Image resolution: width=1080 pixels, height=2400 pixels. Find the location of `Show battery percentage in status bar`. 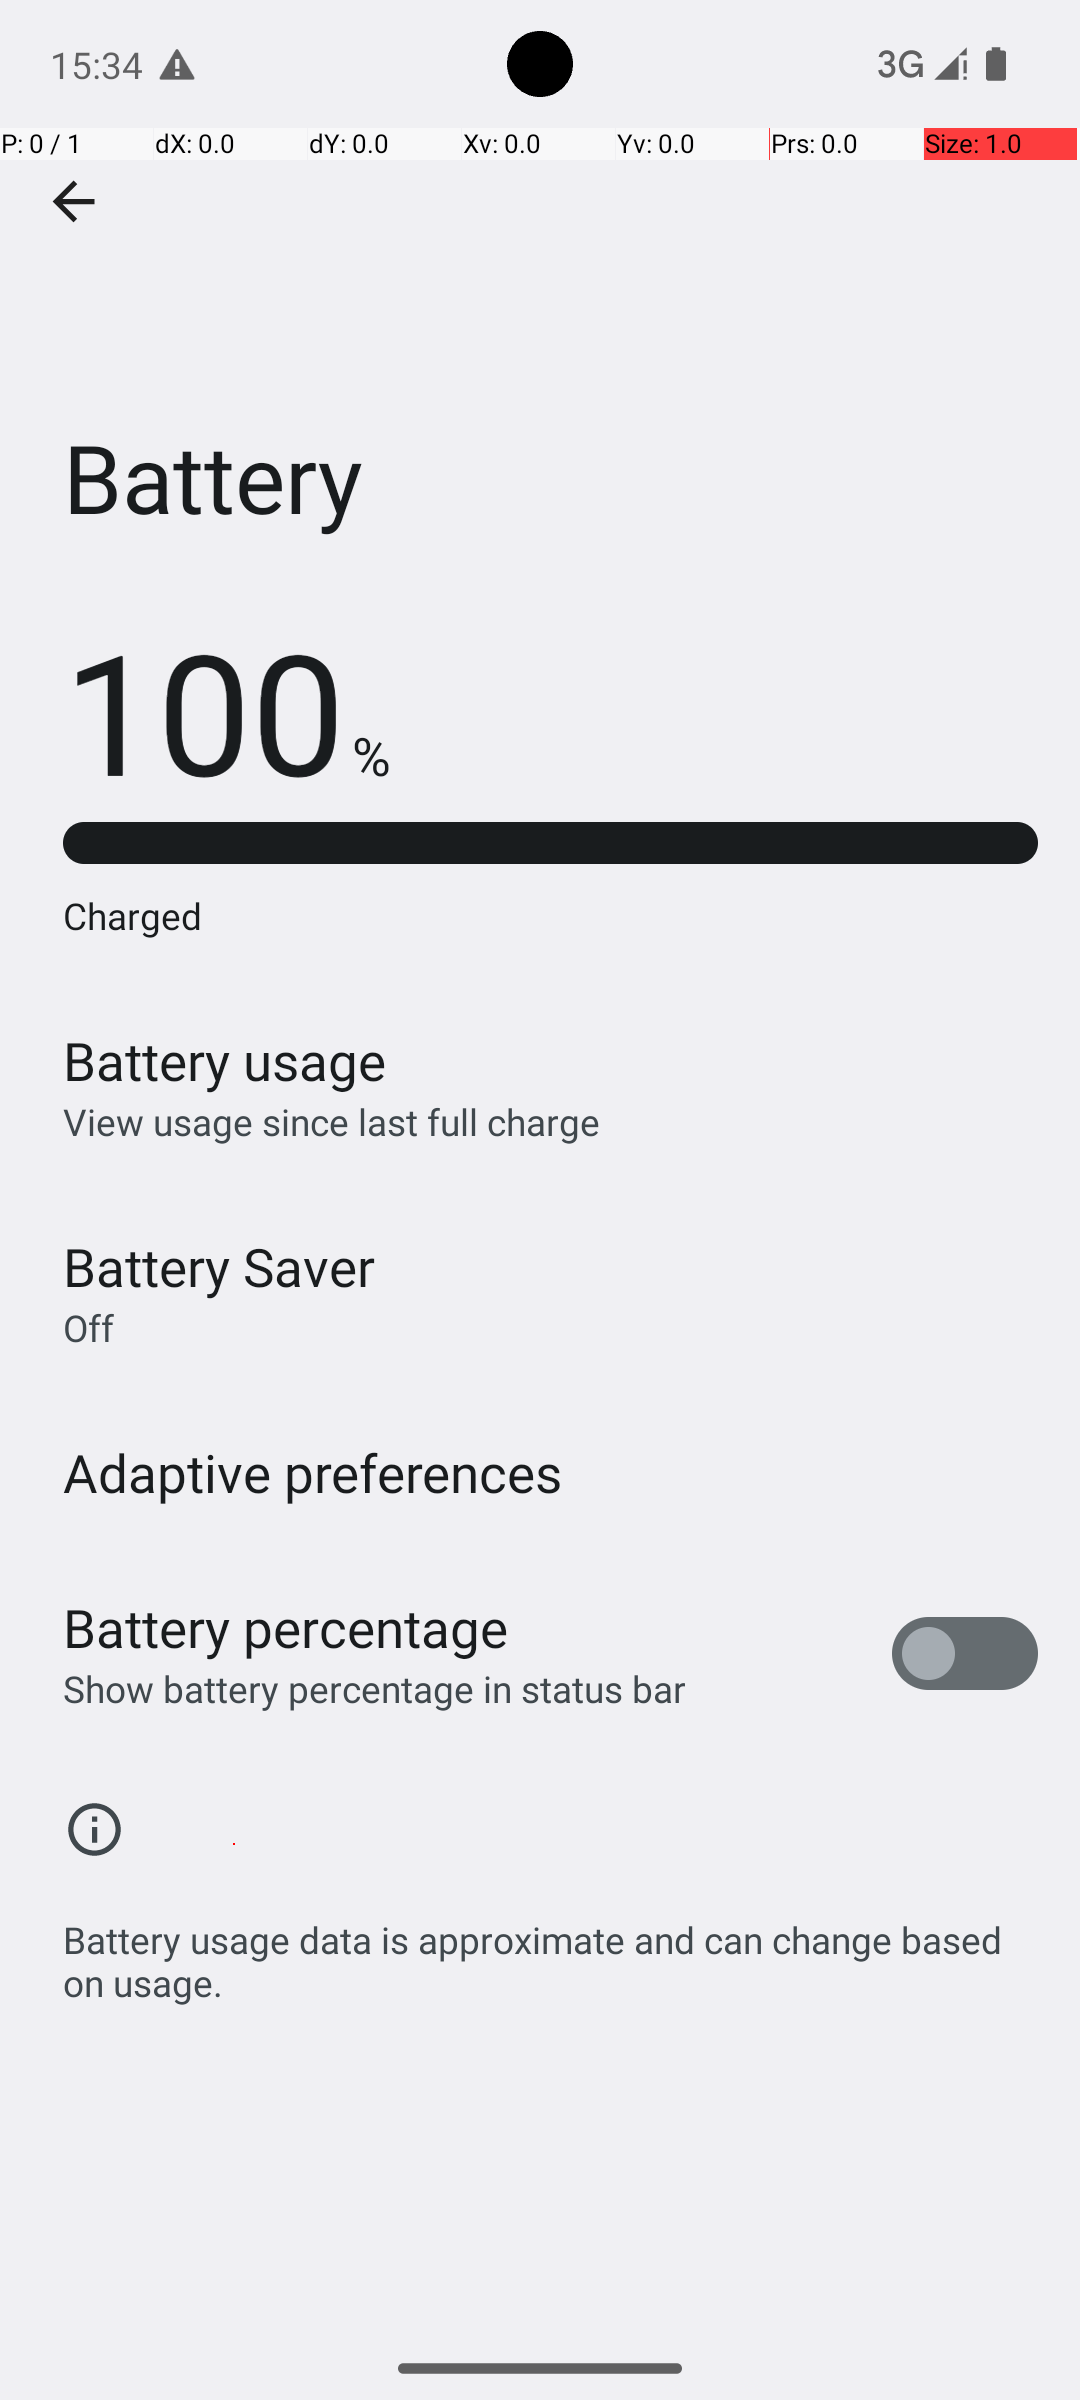

Show battery percentage in status bar is located at coordinates (374, 1688).